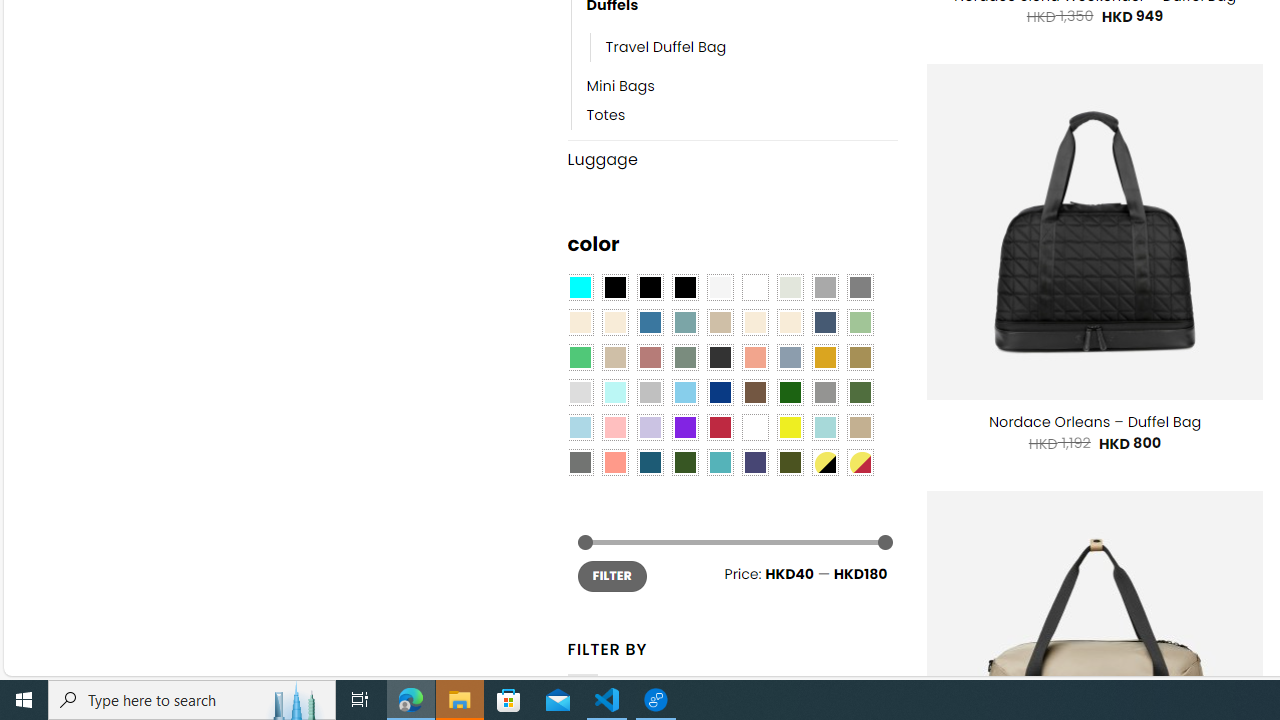 Image resolution: width=1280 pixels, height=720 pixels. What do you see at coordinates (614, 288) in the screenshot?
I see `All Black` at bounding box center [614, 288].